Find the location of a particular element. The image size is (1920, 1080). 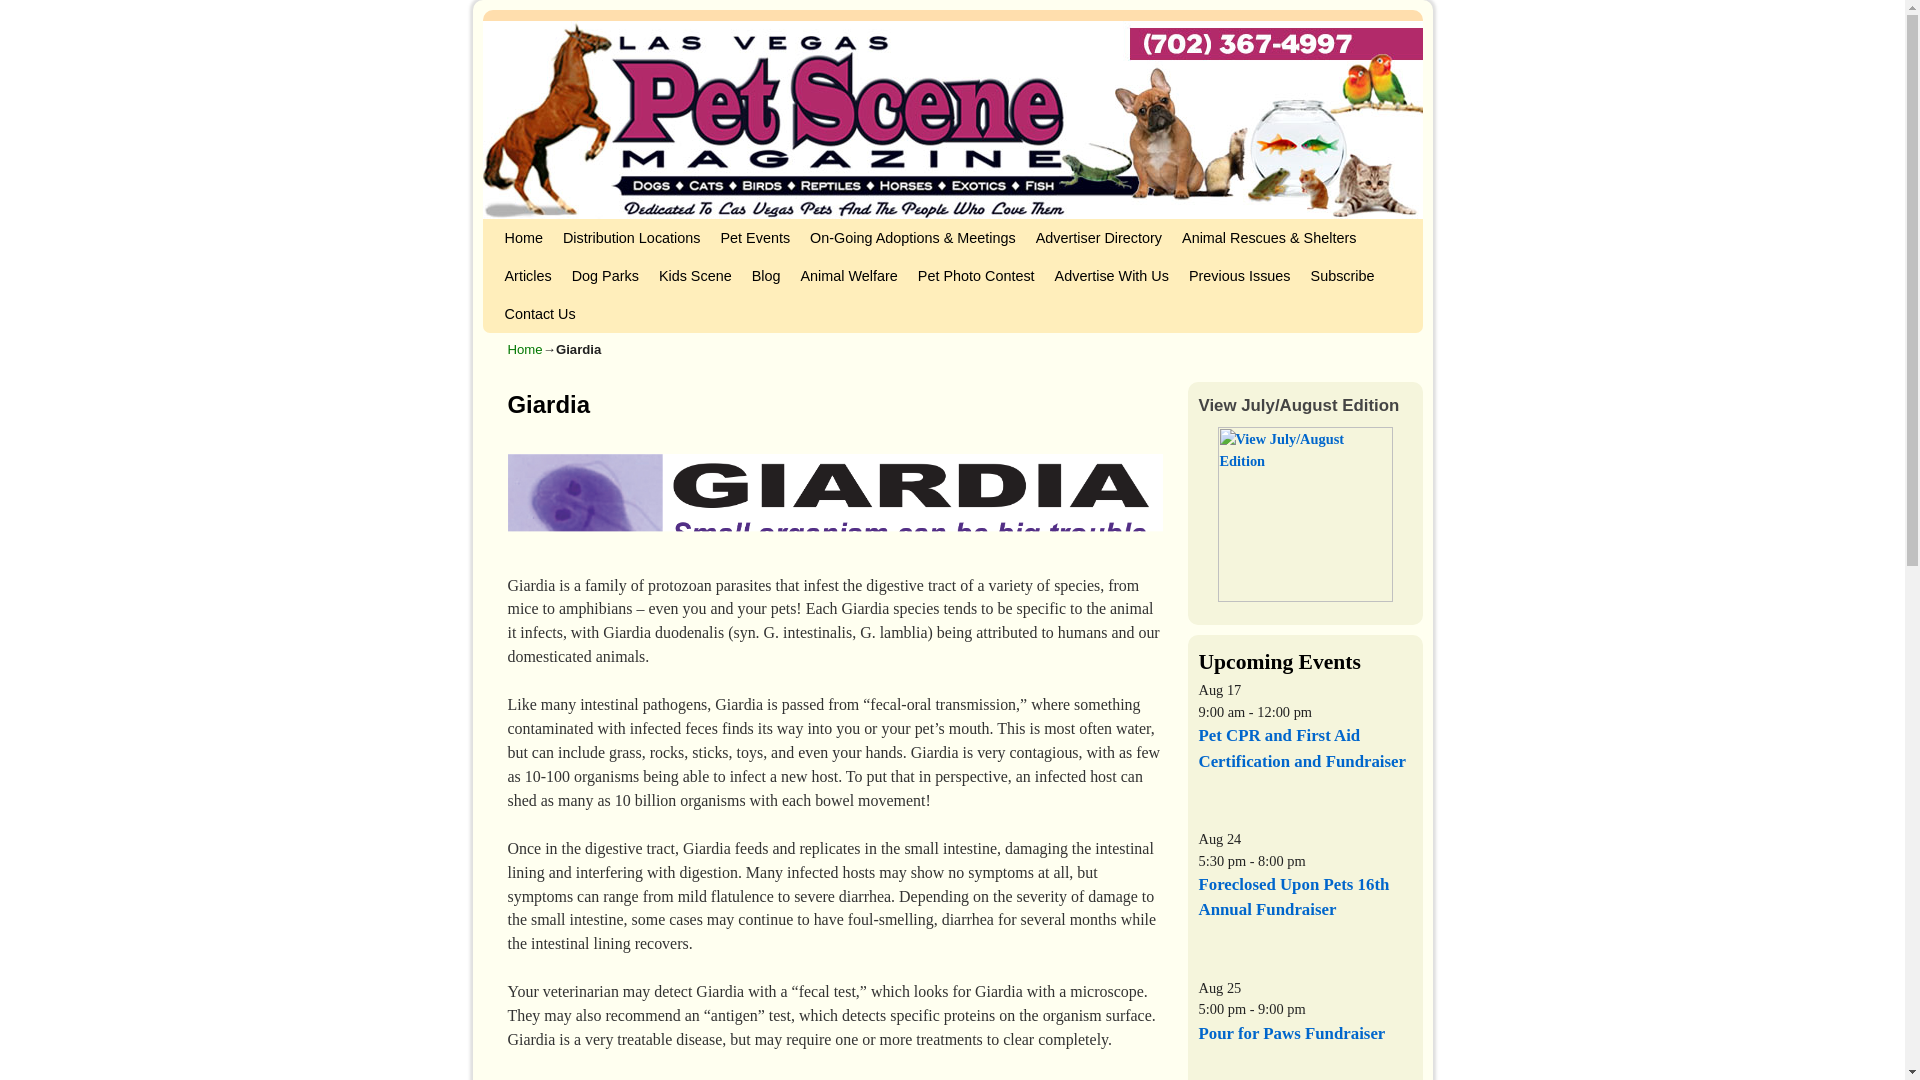

Distribution Locations is located at coordinates (631, 238).